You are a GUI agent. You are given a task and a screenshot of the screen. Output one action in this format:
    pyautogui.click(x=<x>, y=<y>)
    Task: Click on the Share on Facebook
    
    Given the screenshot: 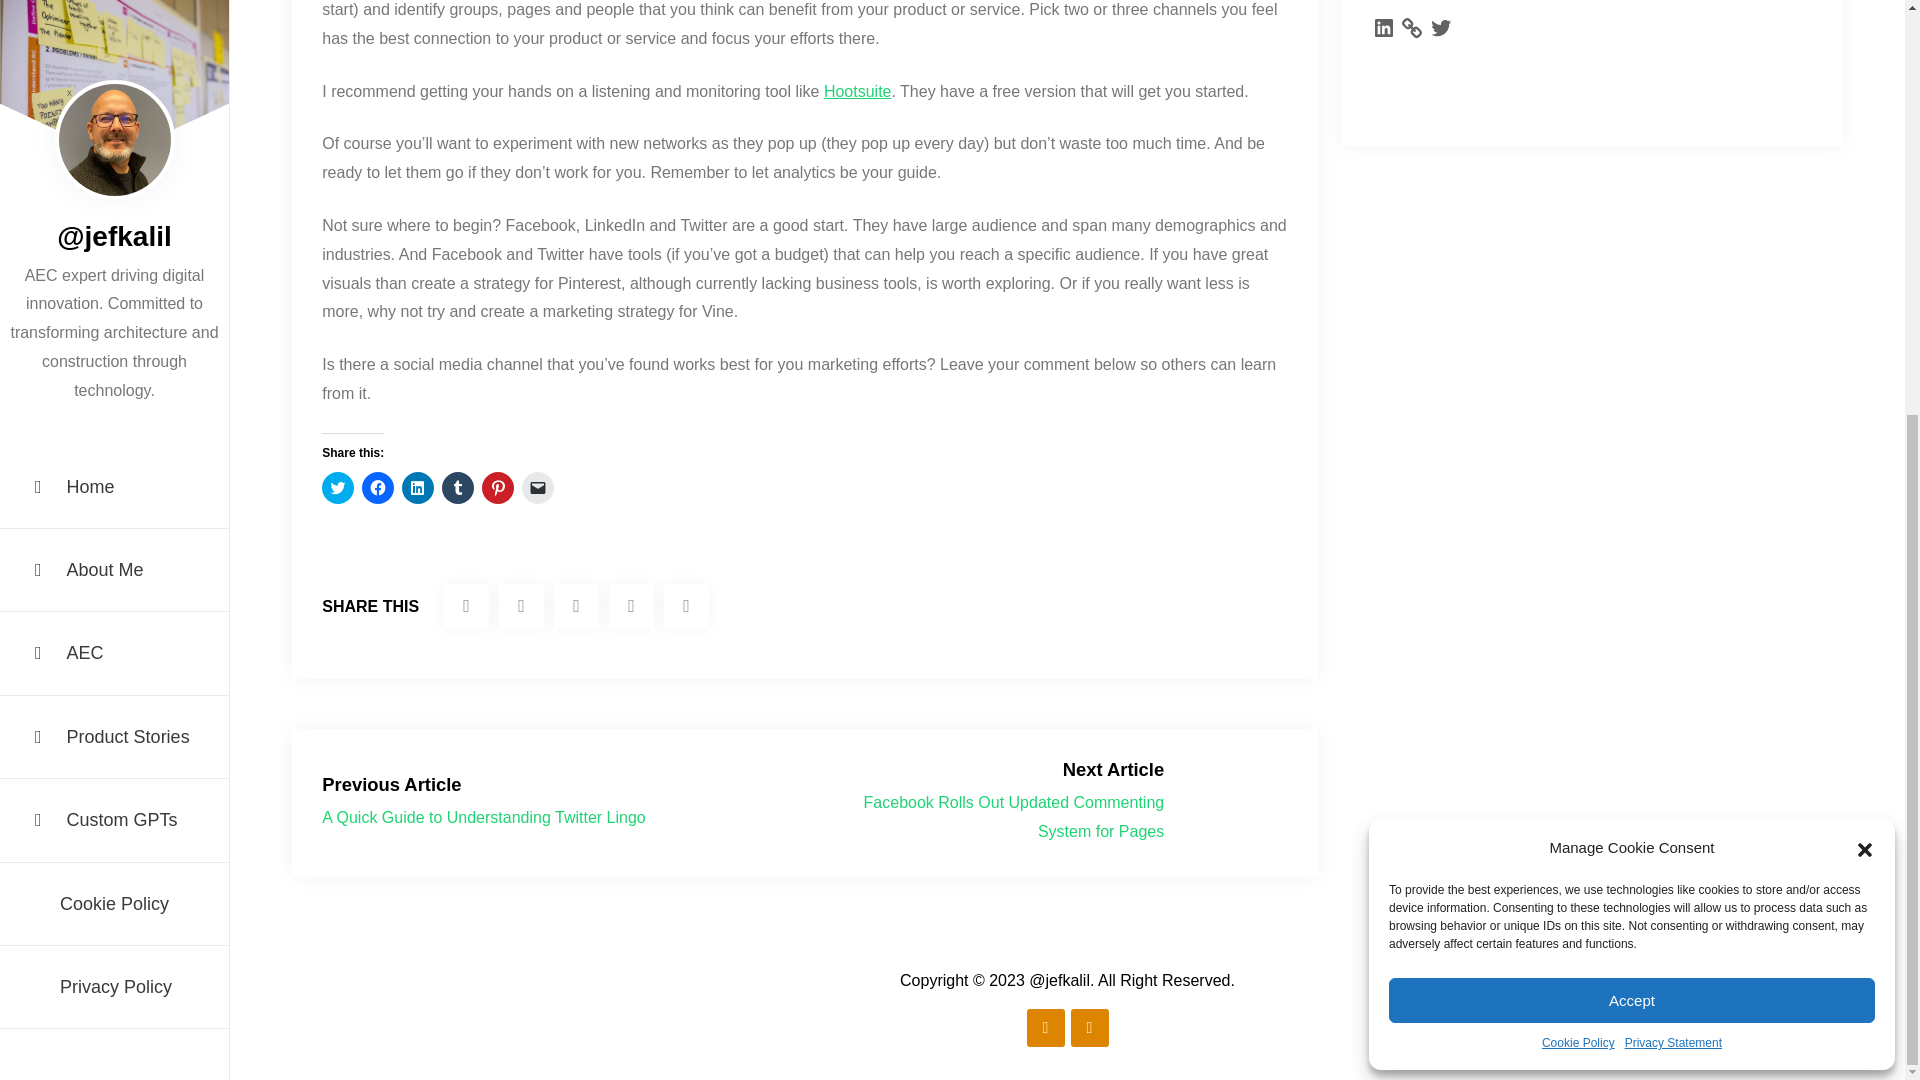 What is the action you would take?
    pyautogui.click(x=521, y=606)
    